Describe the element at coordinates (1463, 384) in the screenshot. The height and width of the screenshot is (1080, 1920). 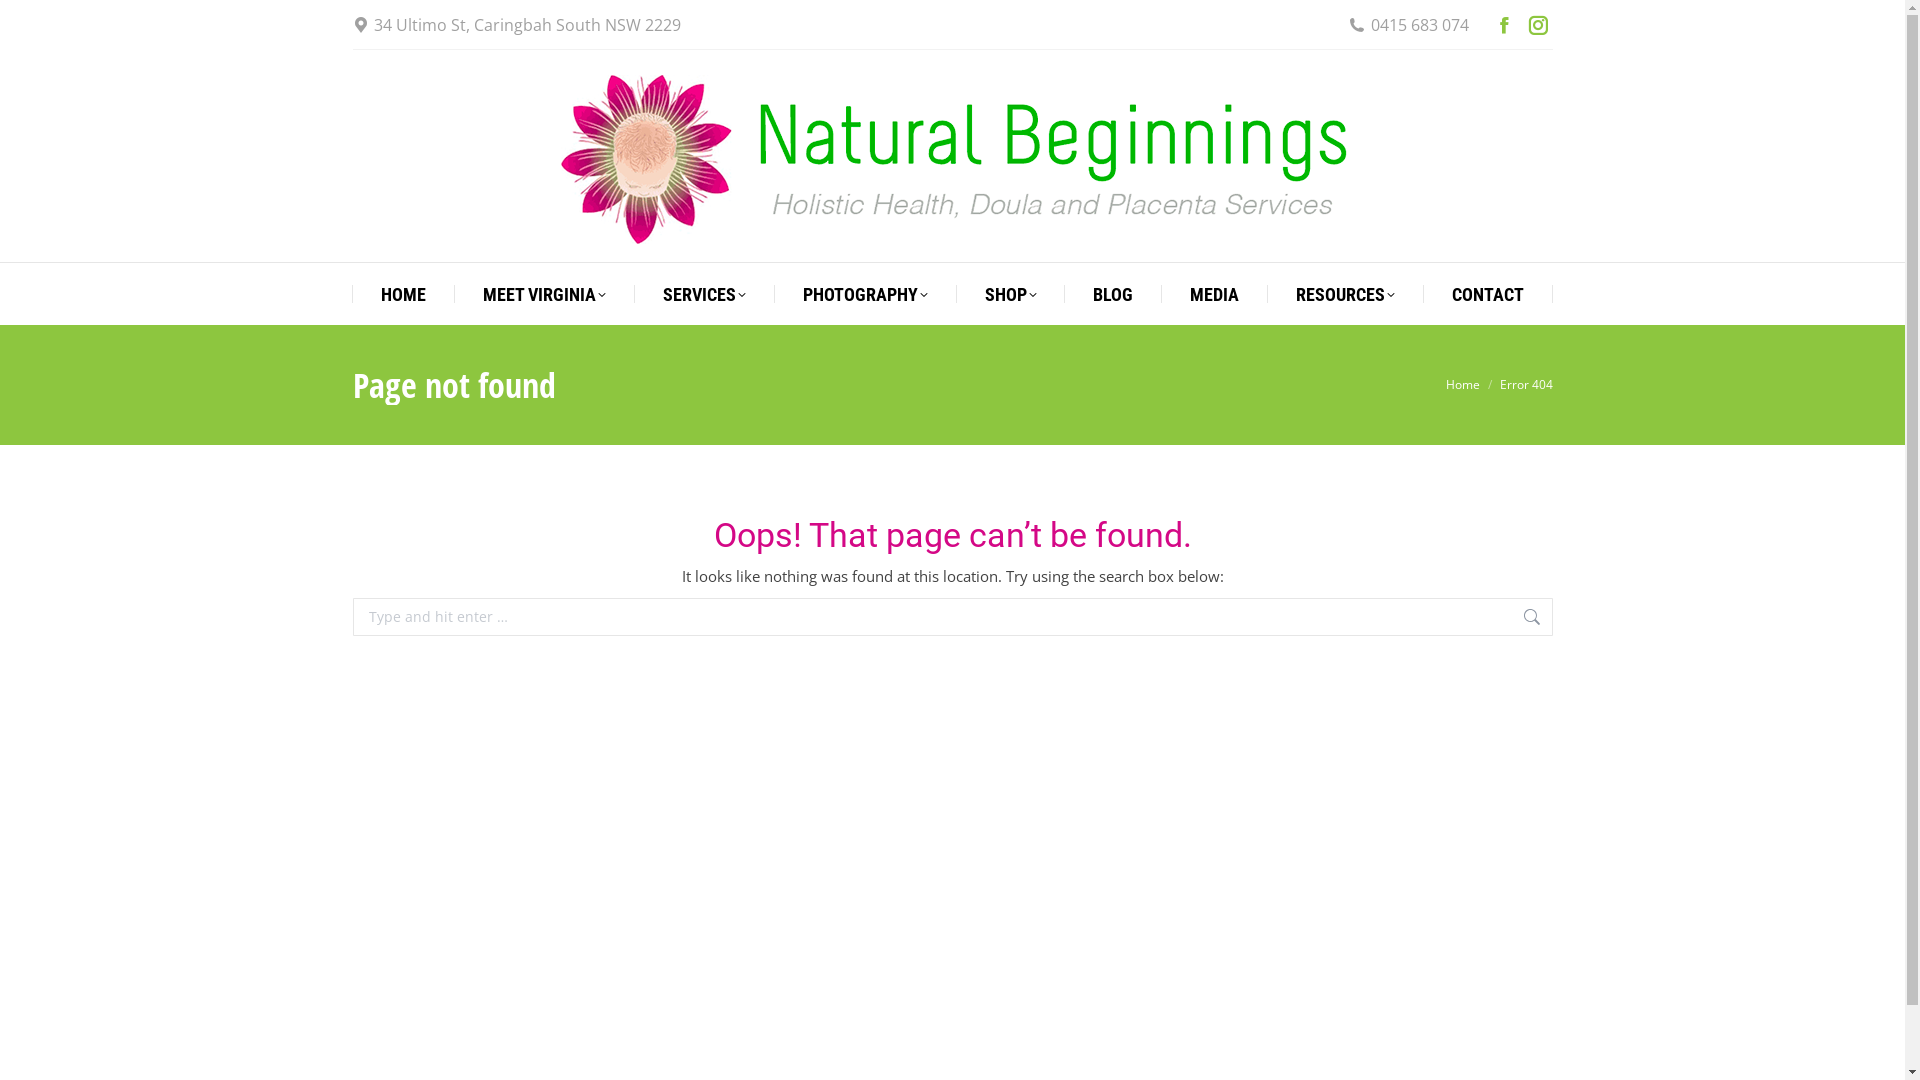
I see `Home` at that location.